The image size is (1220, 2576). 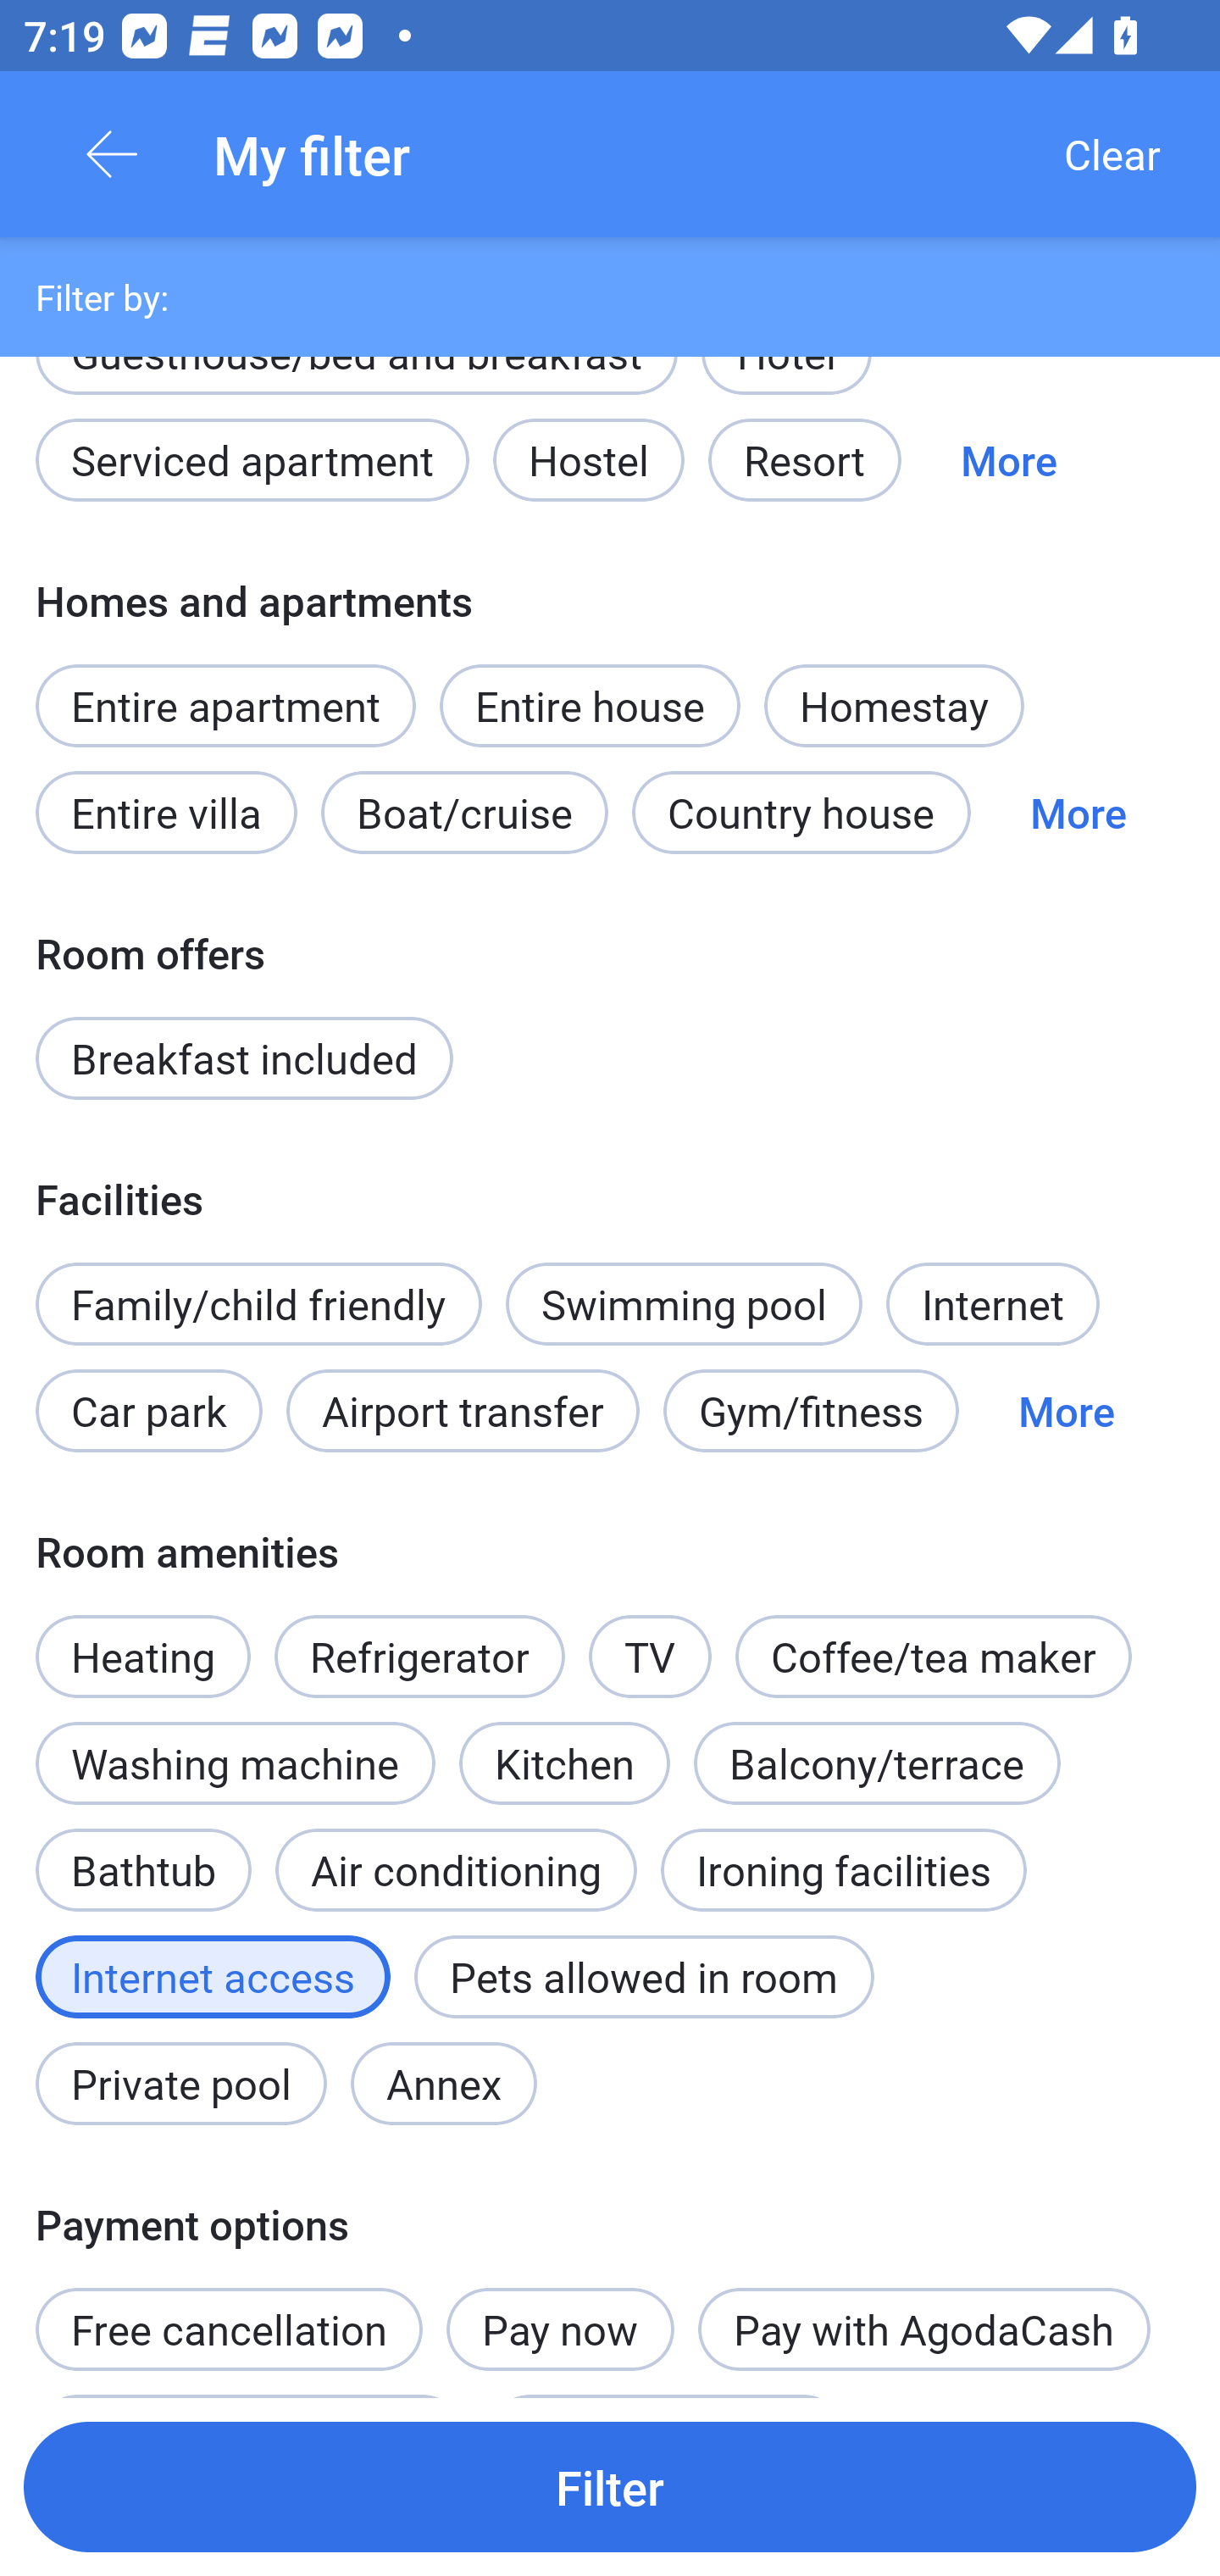 I want to click on Breakfast included, so click(x=244, y=1058).